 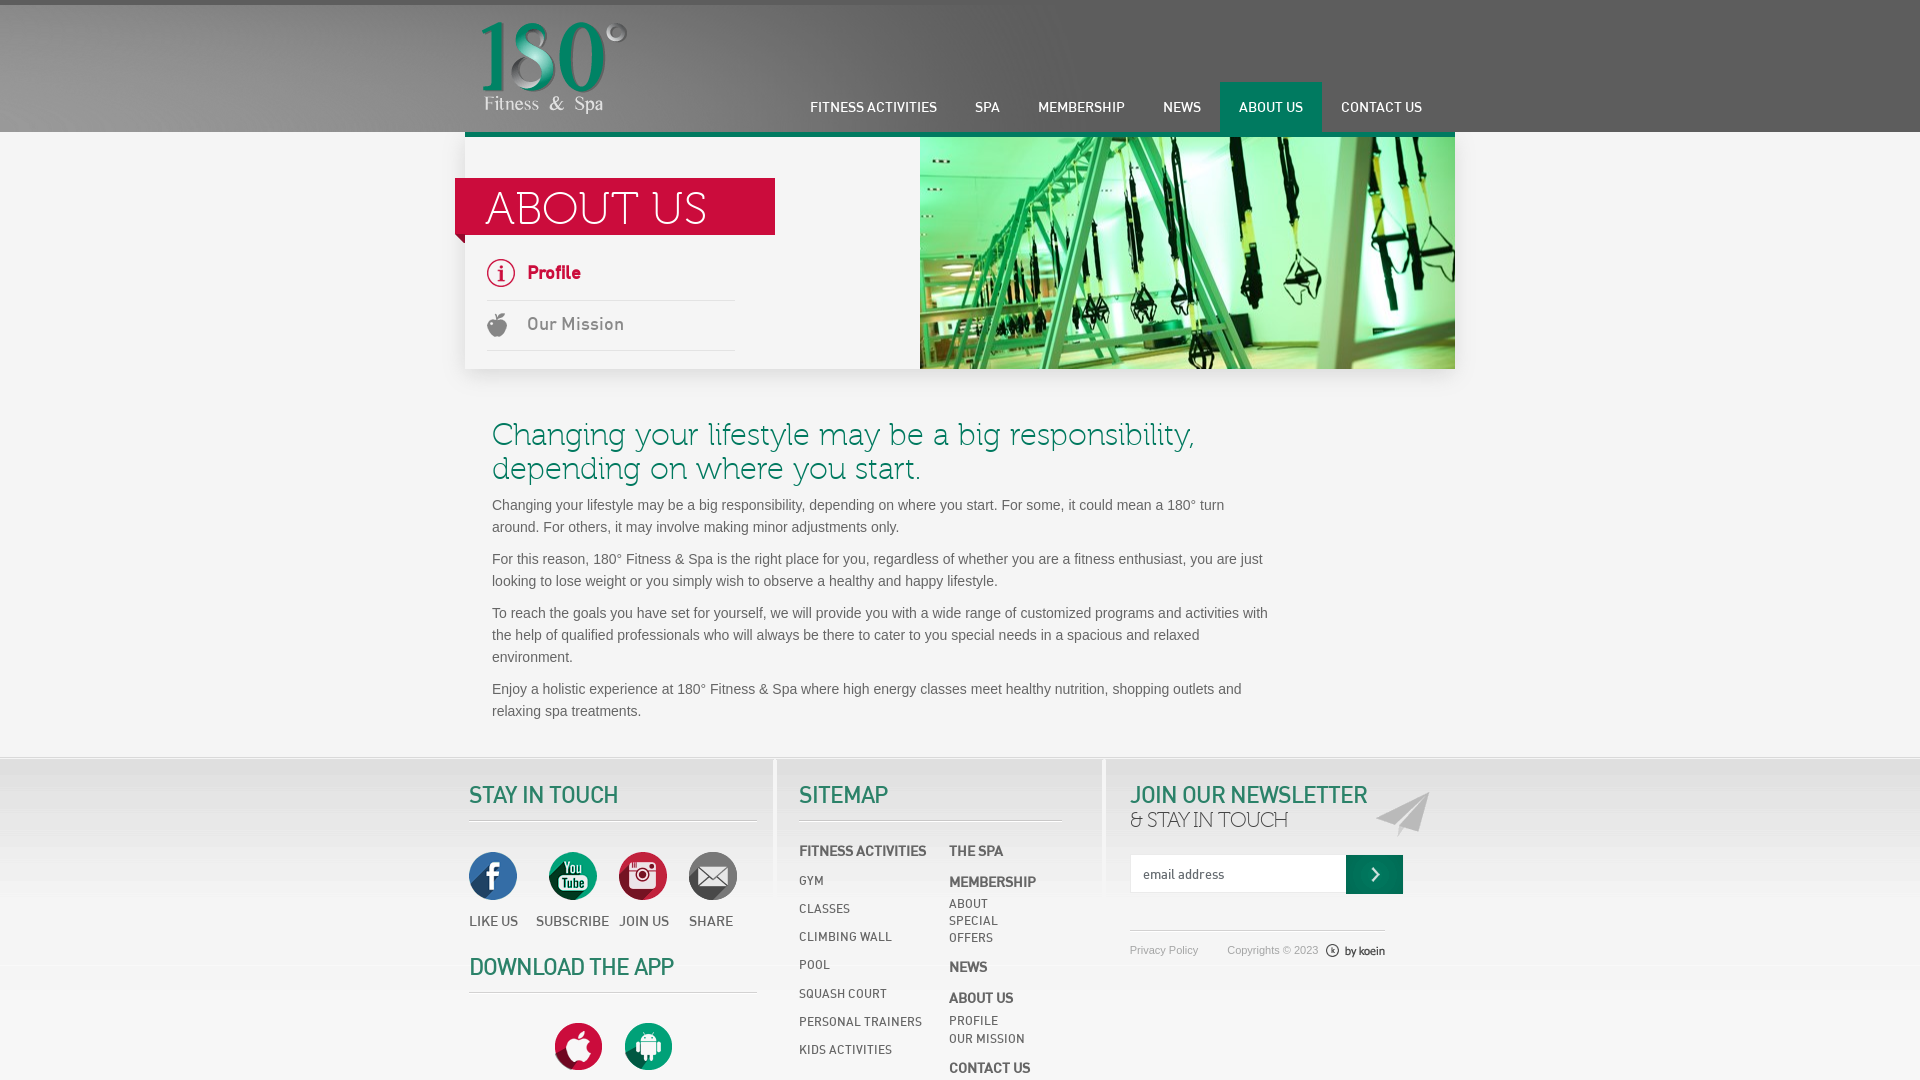 I want to click on LIKE US, so click(x=509, y=876).